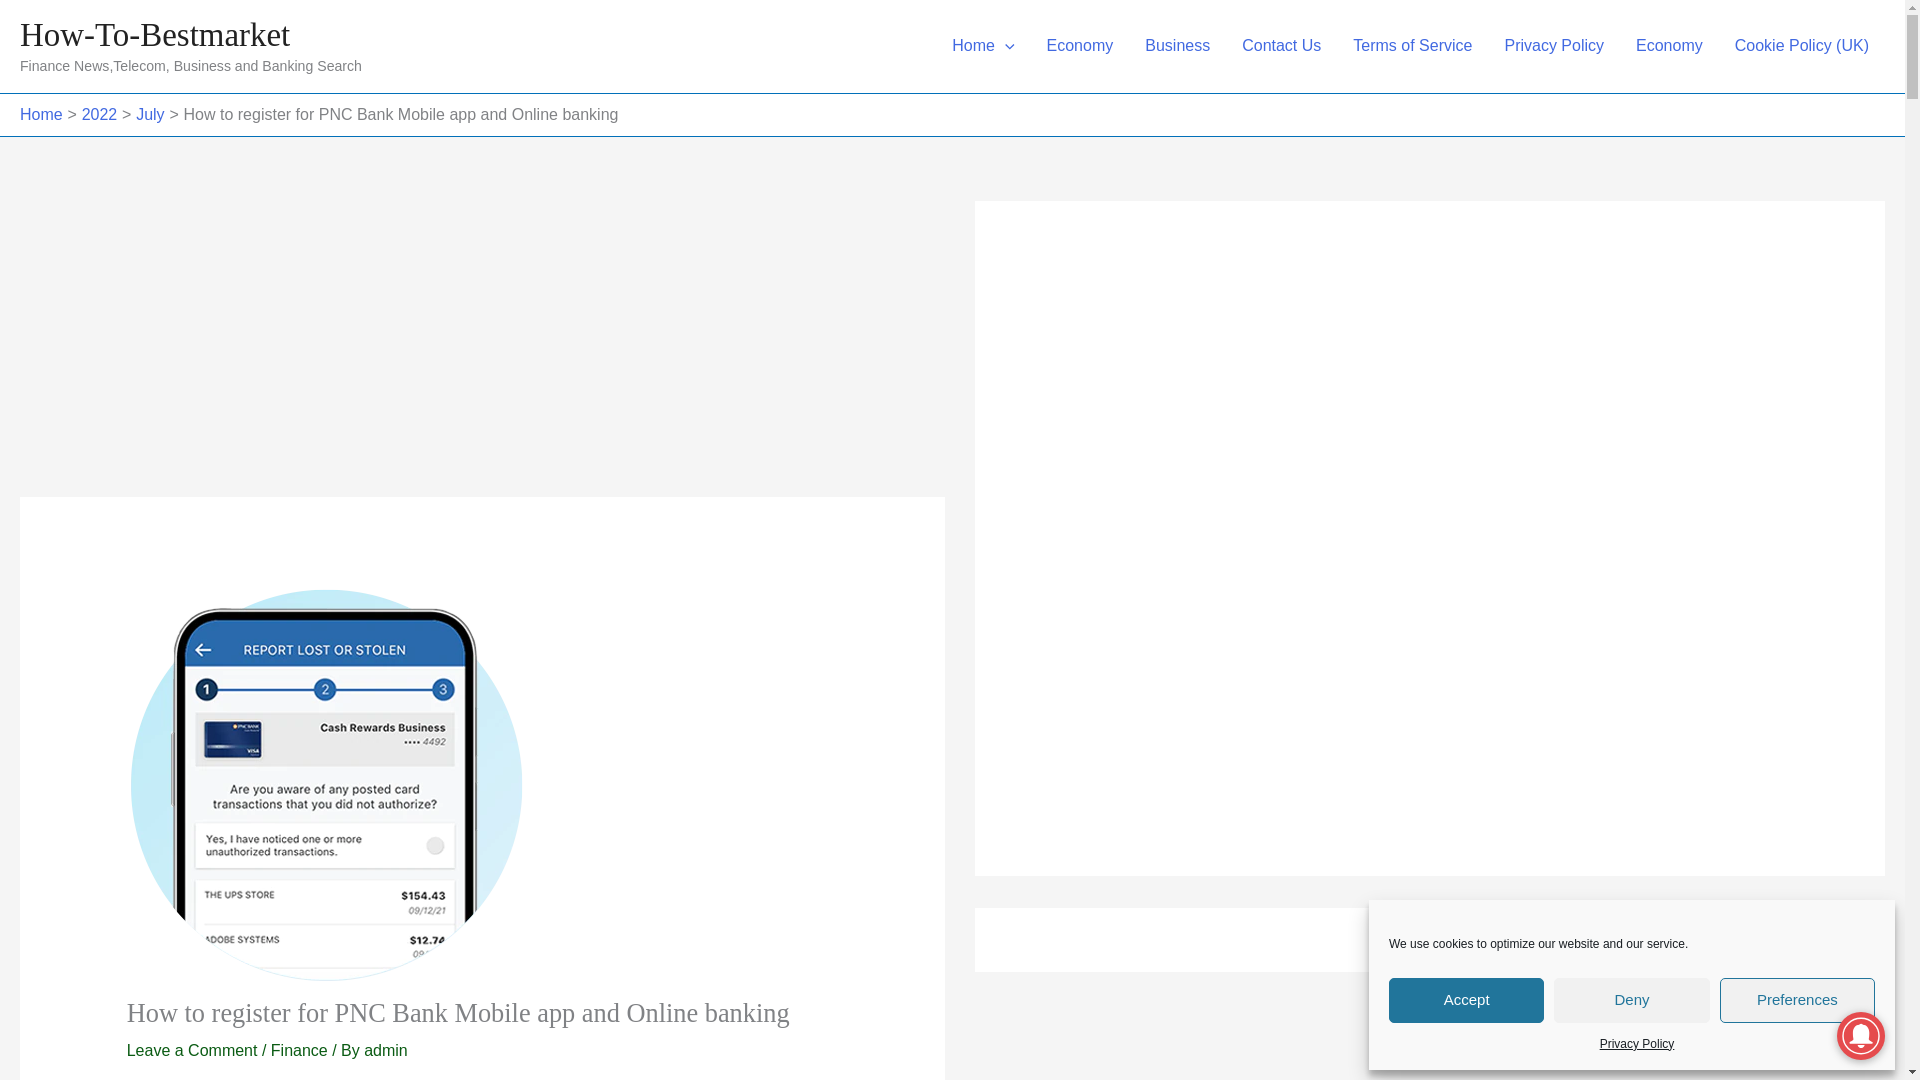 Image resolution: width=1920 pixels, height=1080 pixels. Describe the element at coordinates (982, 46) in the screenshot. I see `Home` at that location.